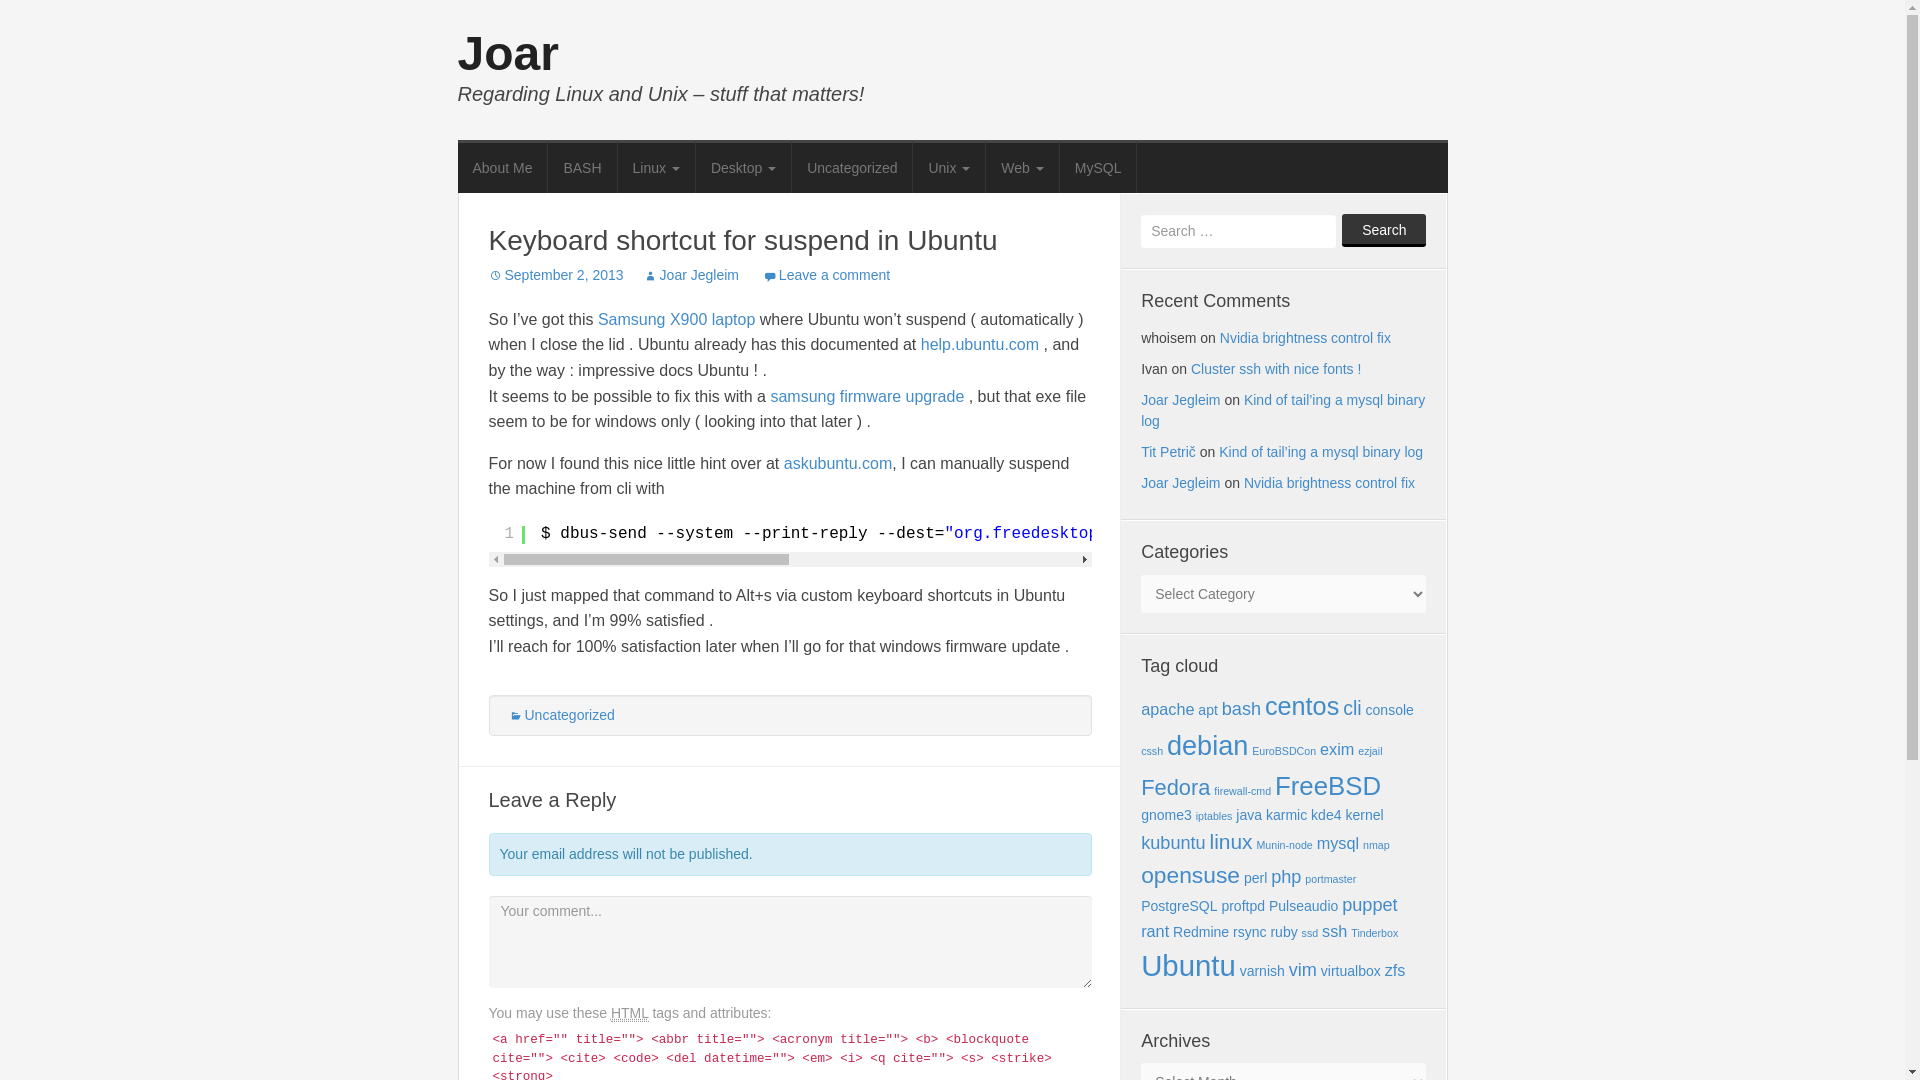 The image size is (1920, 1080). Describe the element at coordinates (950, 166) in the screenshot. I see `Unix` at that location.